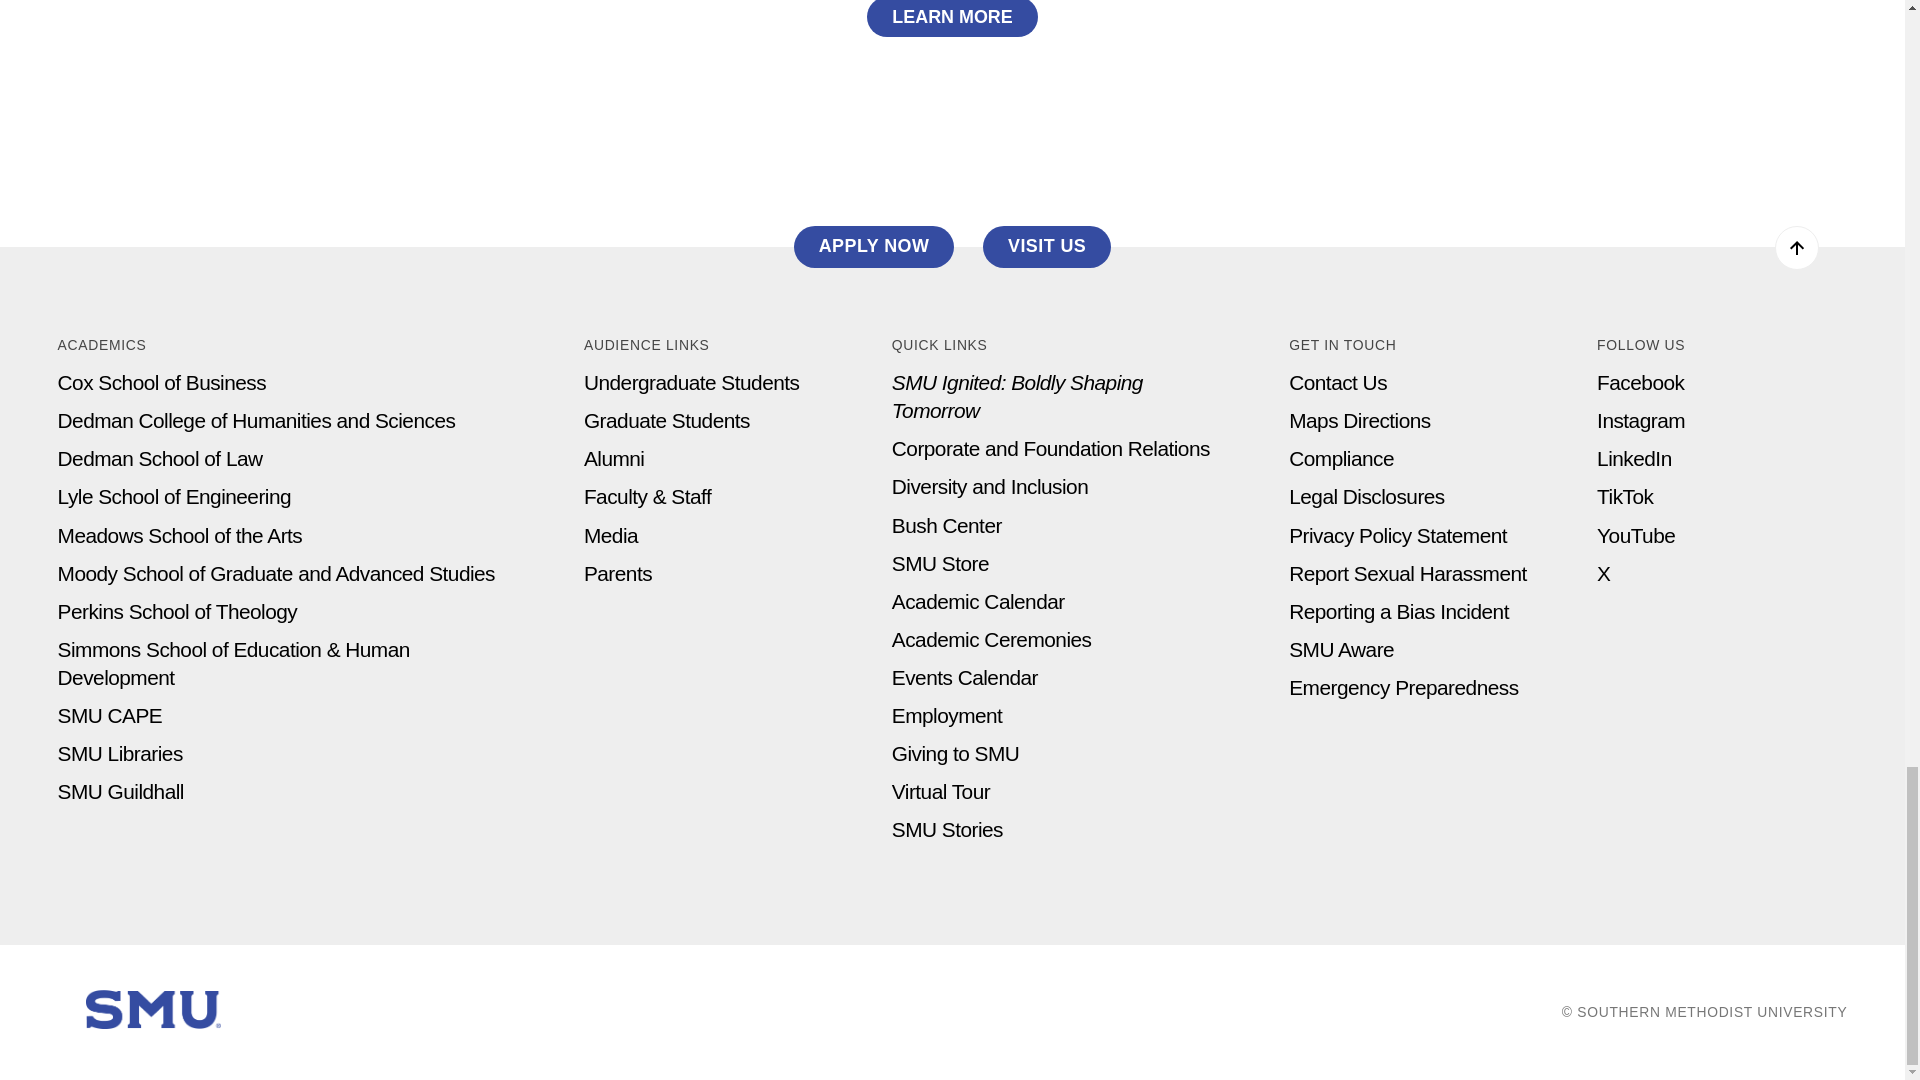  I want to click on Parents, so click(618, 573).